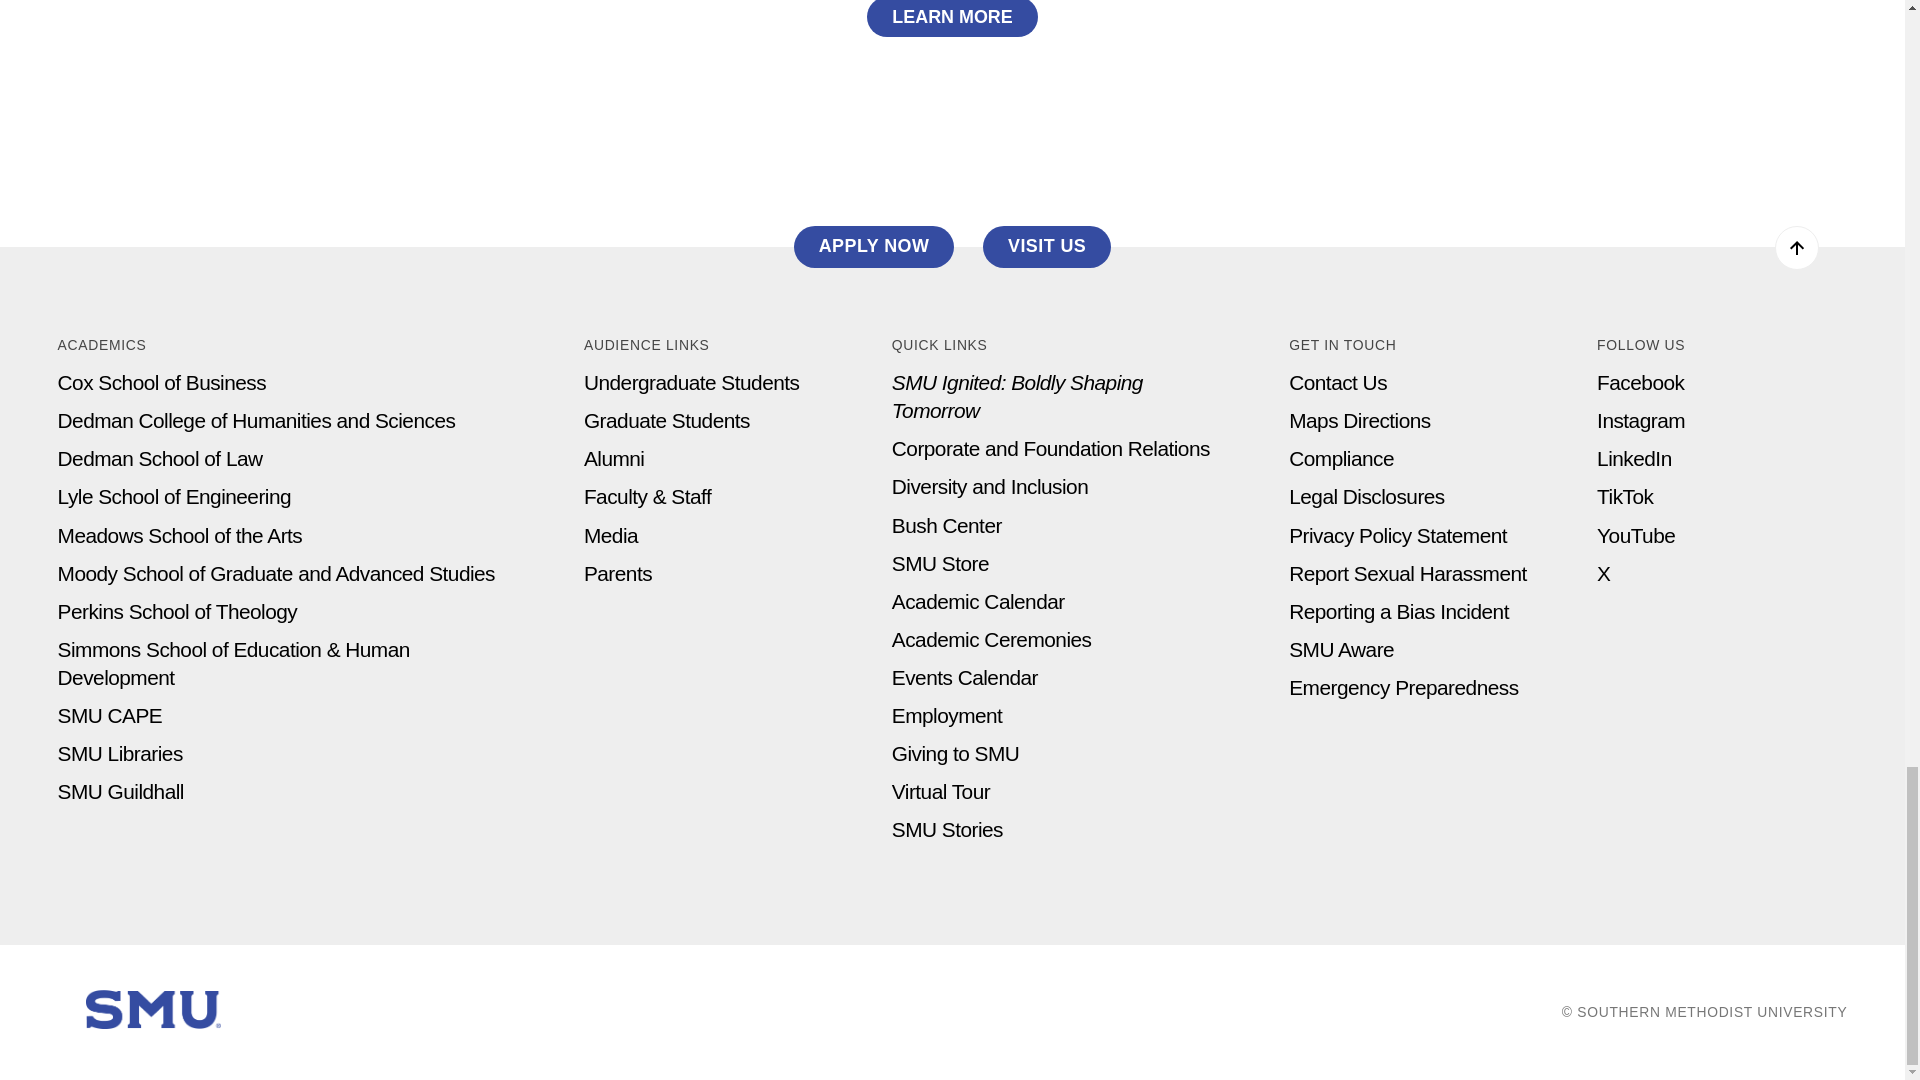  I want to click on Parents, so click(618, 573).